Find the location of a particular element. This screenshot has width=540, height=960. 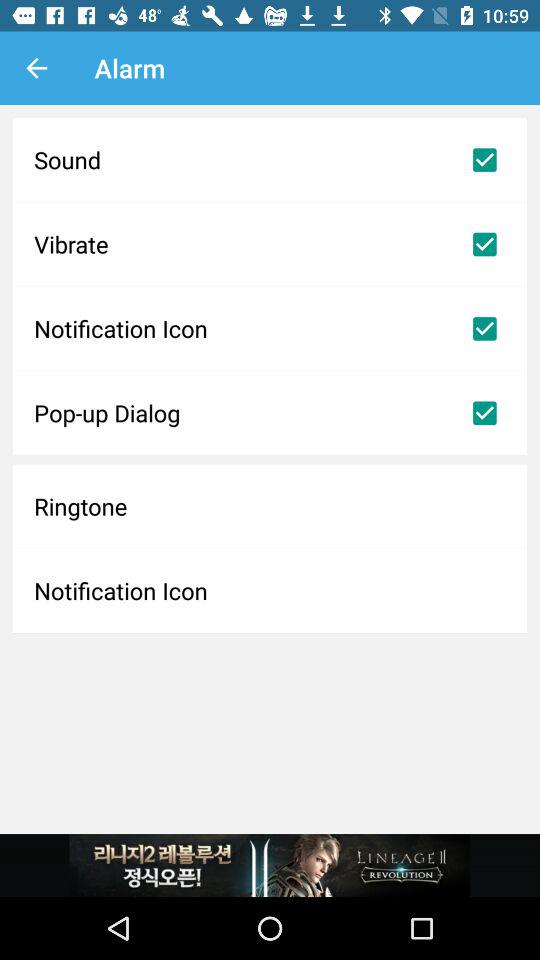

scroll to the pop-up dialog icon is located at coordinates (270, 413).